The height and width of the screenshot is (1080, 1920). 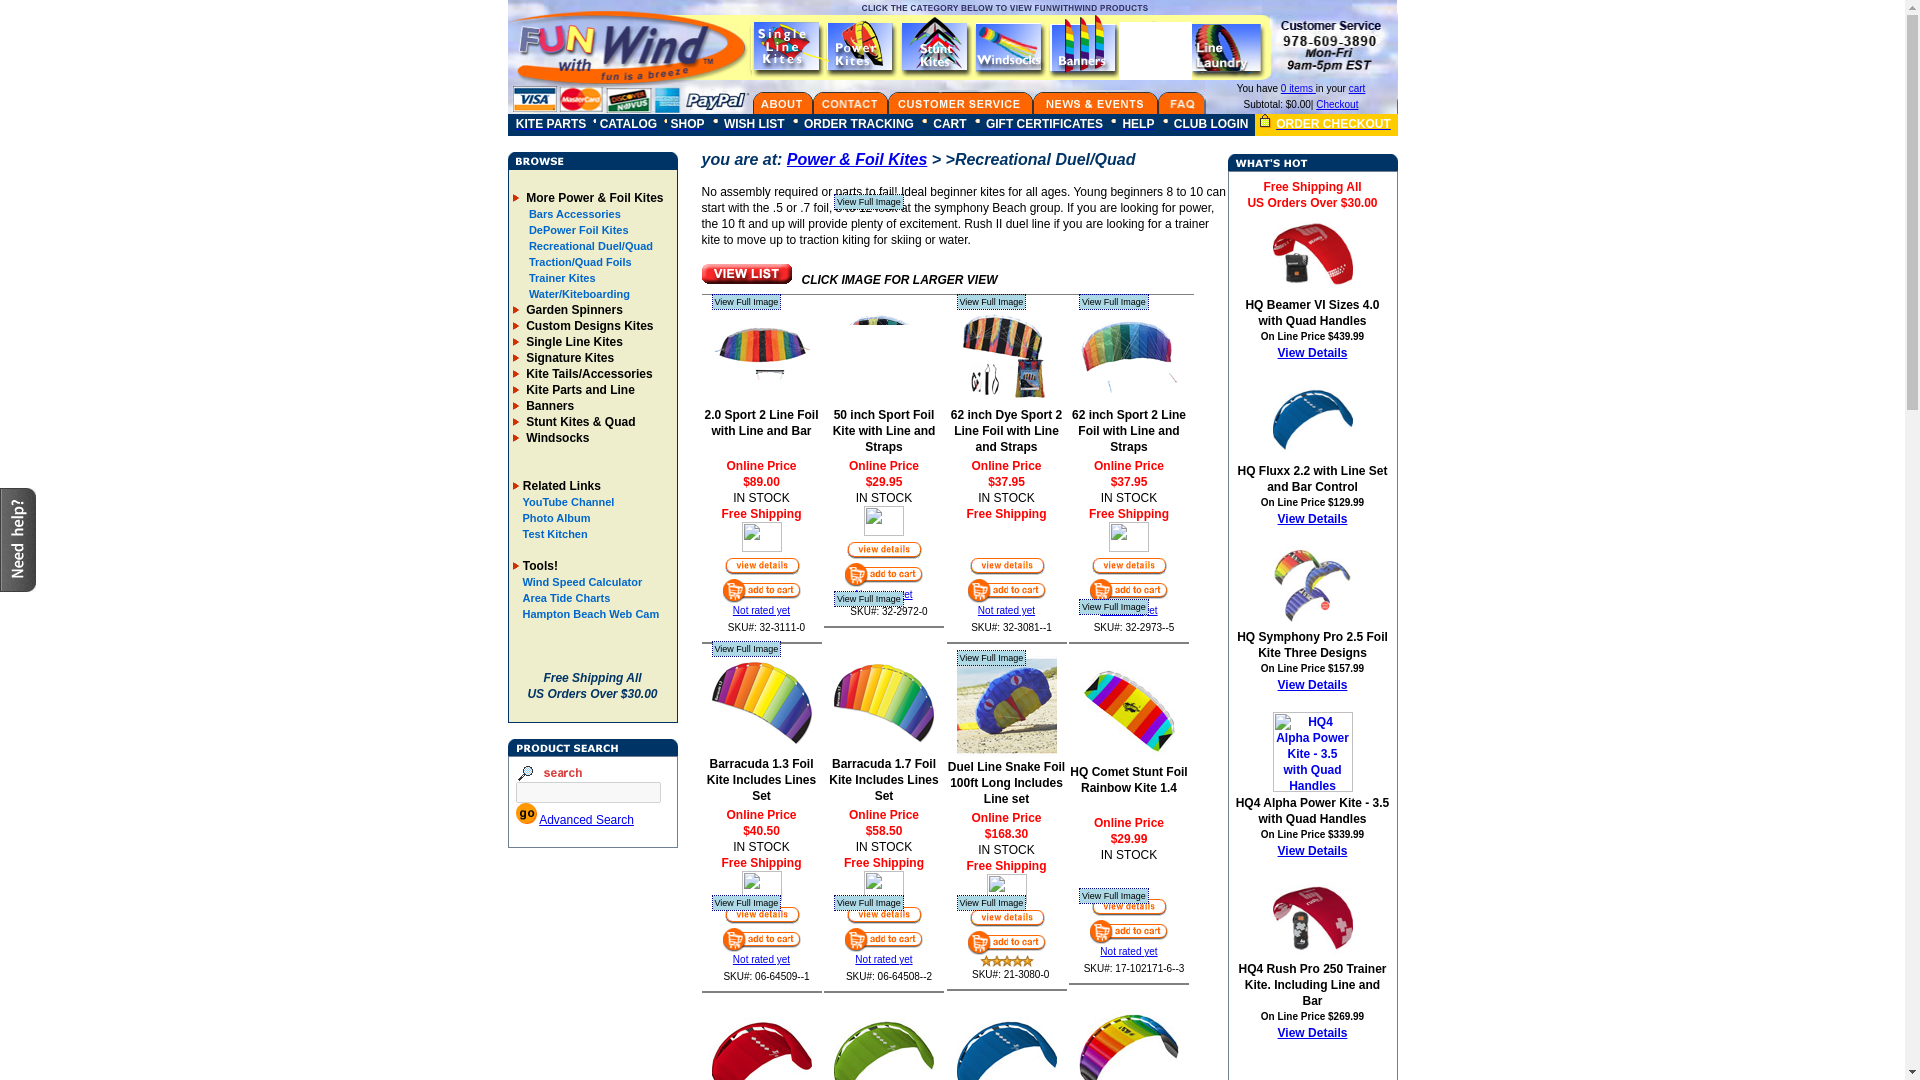 What do you see at coordinates (1336, 104) in the screenshot?
I see `Checkout` at bounding box center [1336, 104].